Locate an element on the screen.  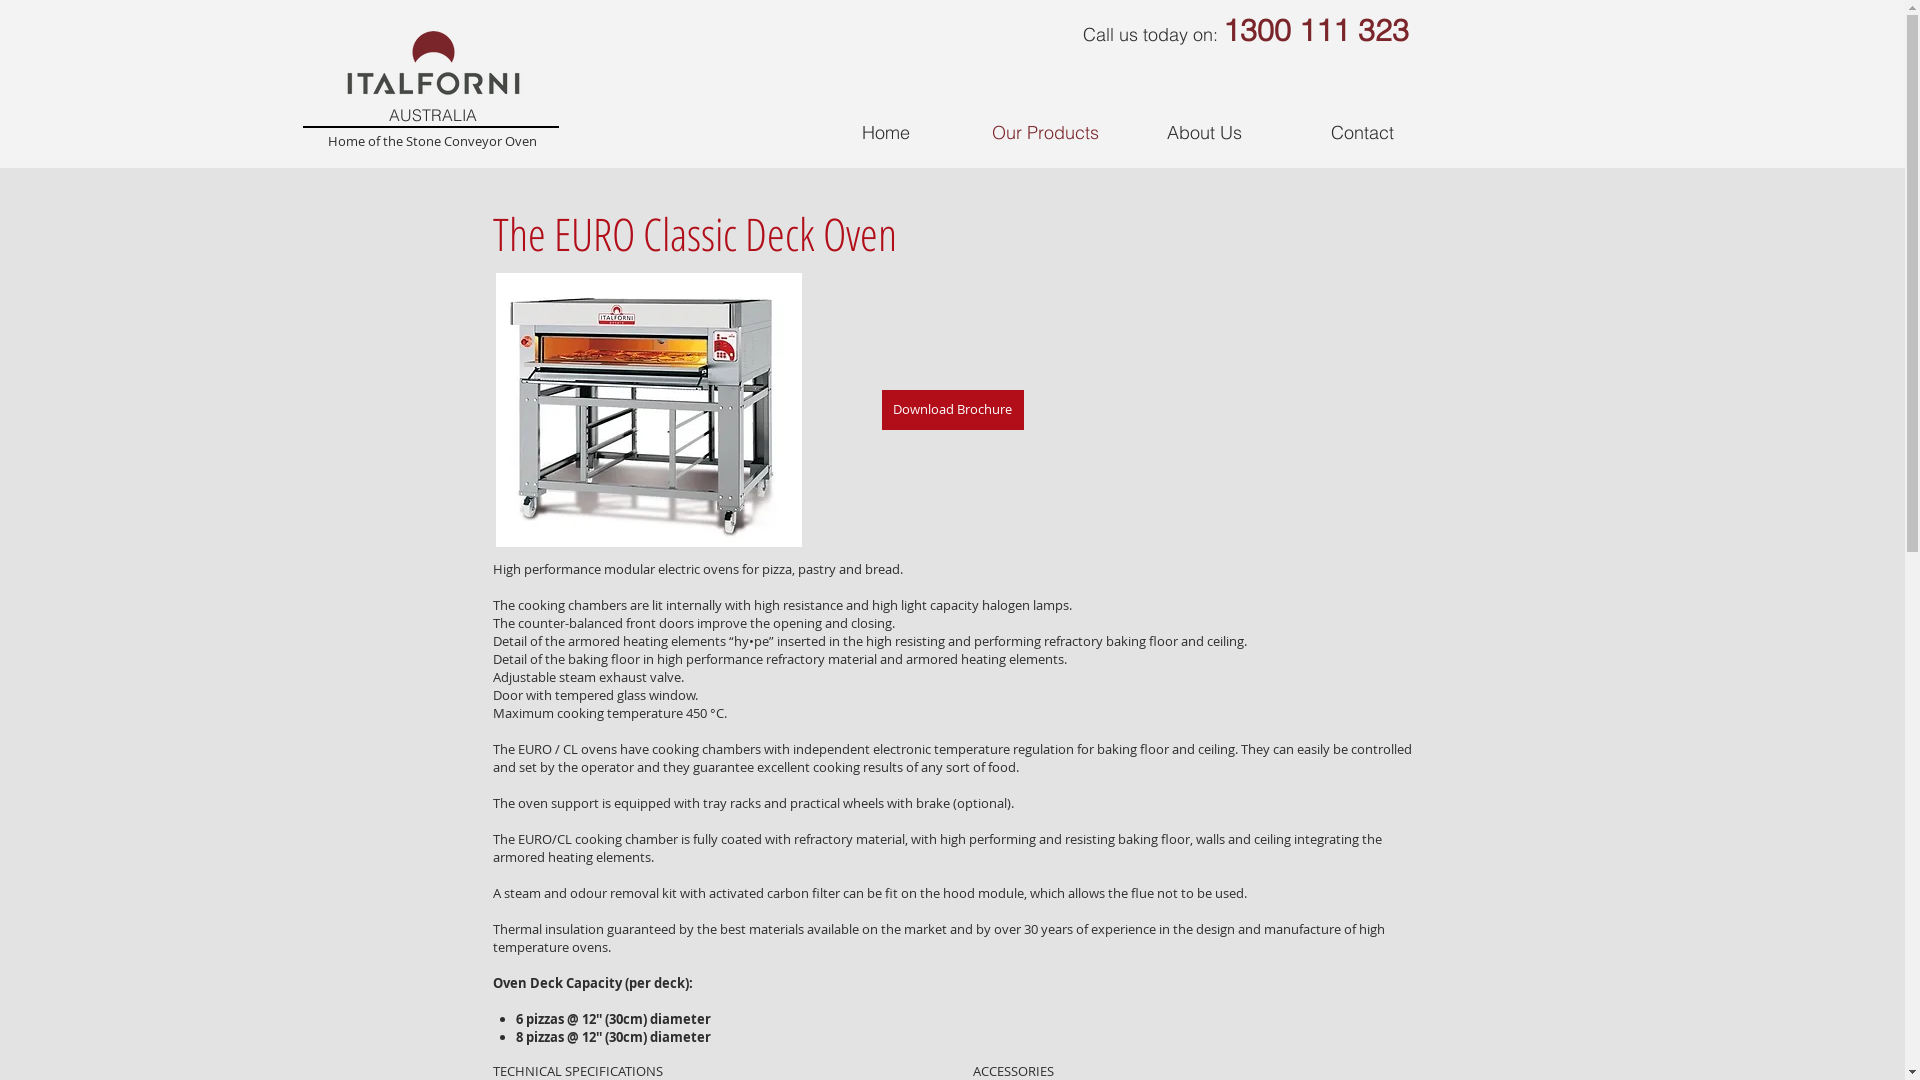
About Us is located at coordinates (1204, 132).